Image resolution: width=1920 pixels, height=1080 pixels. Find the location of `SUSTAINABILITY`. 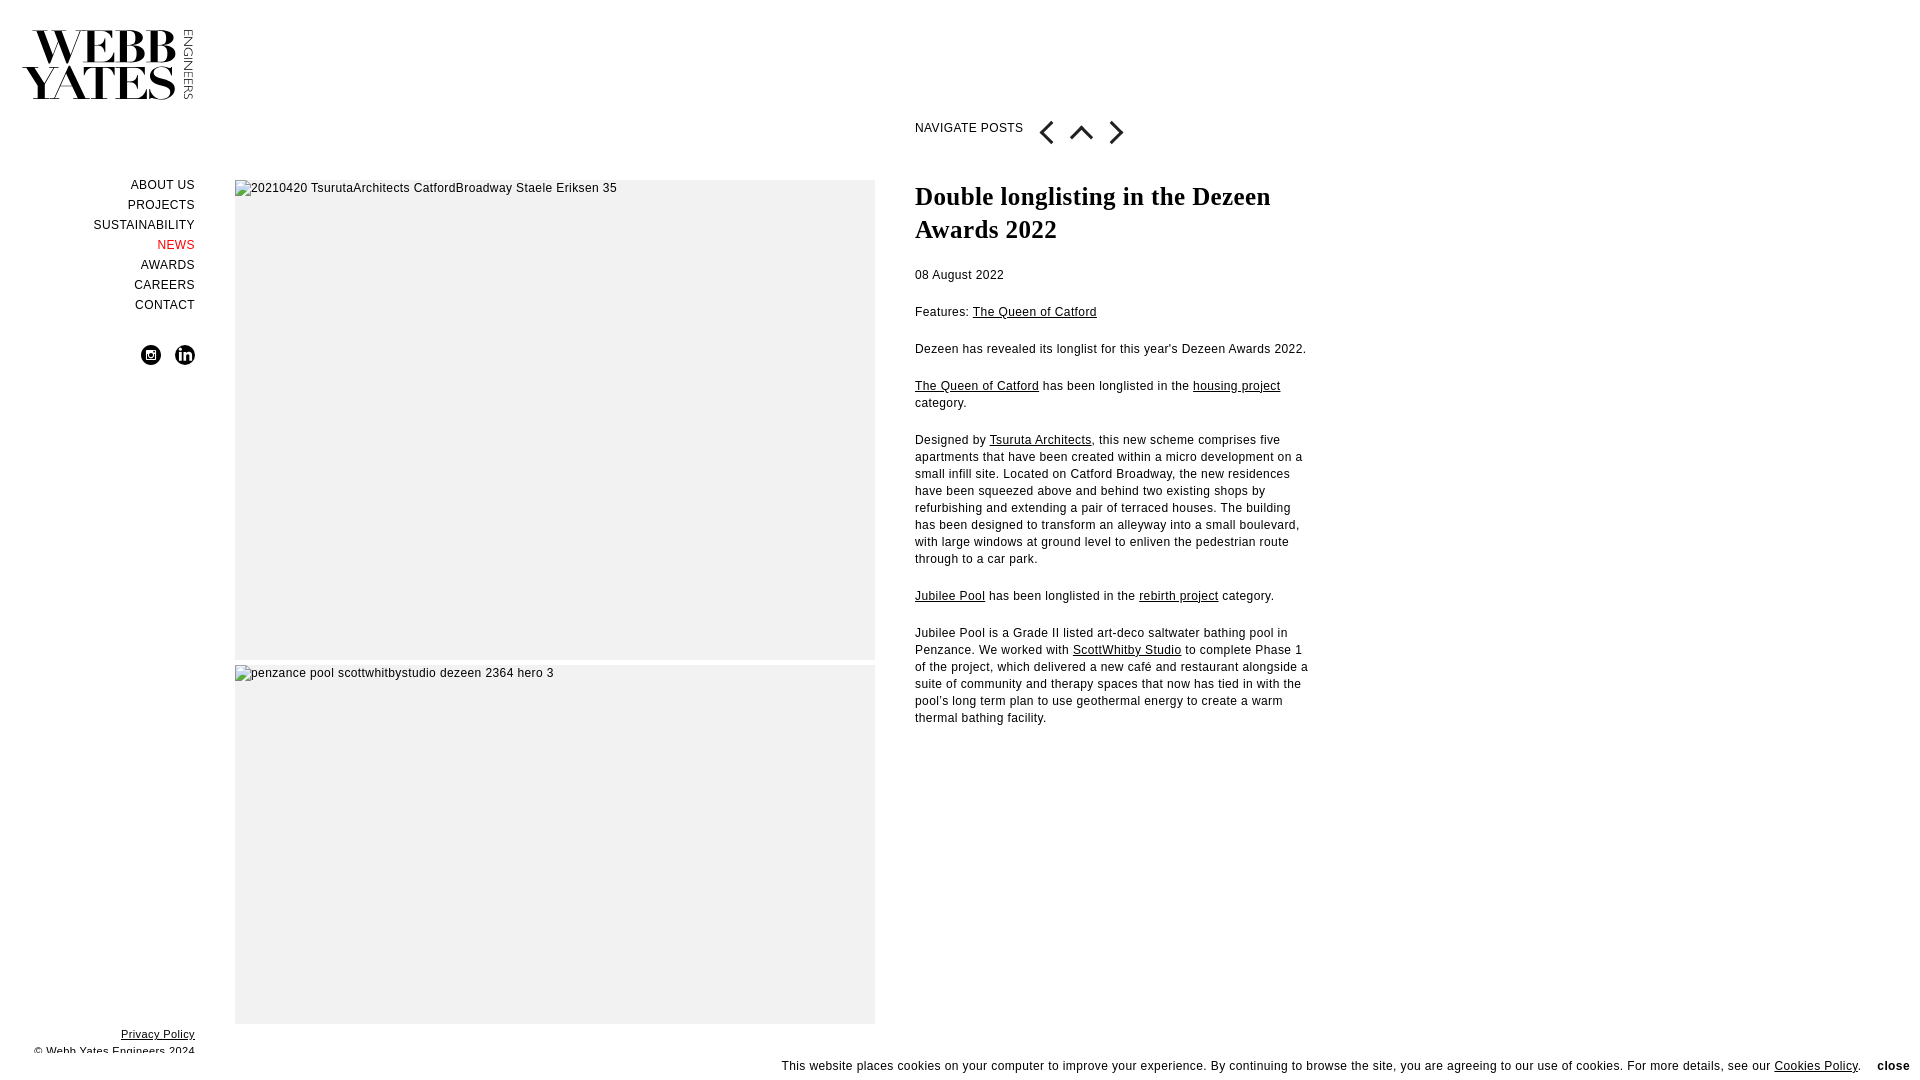

SUSTAINABILITY is located at coordinates (98, 224).